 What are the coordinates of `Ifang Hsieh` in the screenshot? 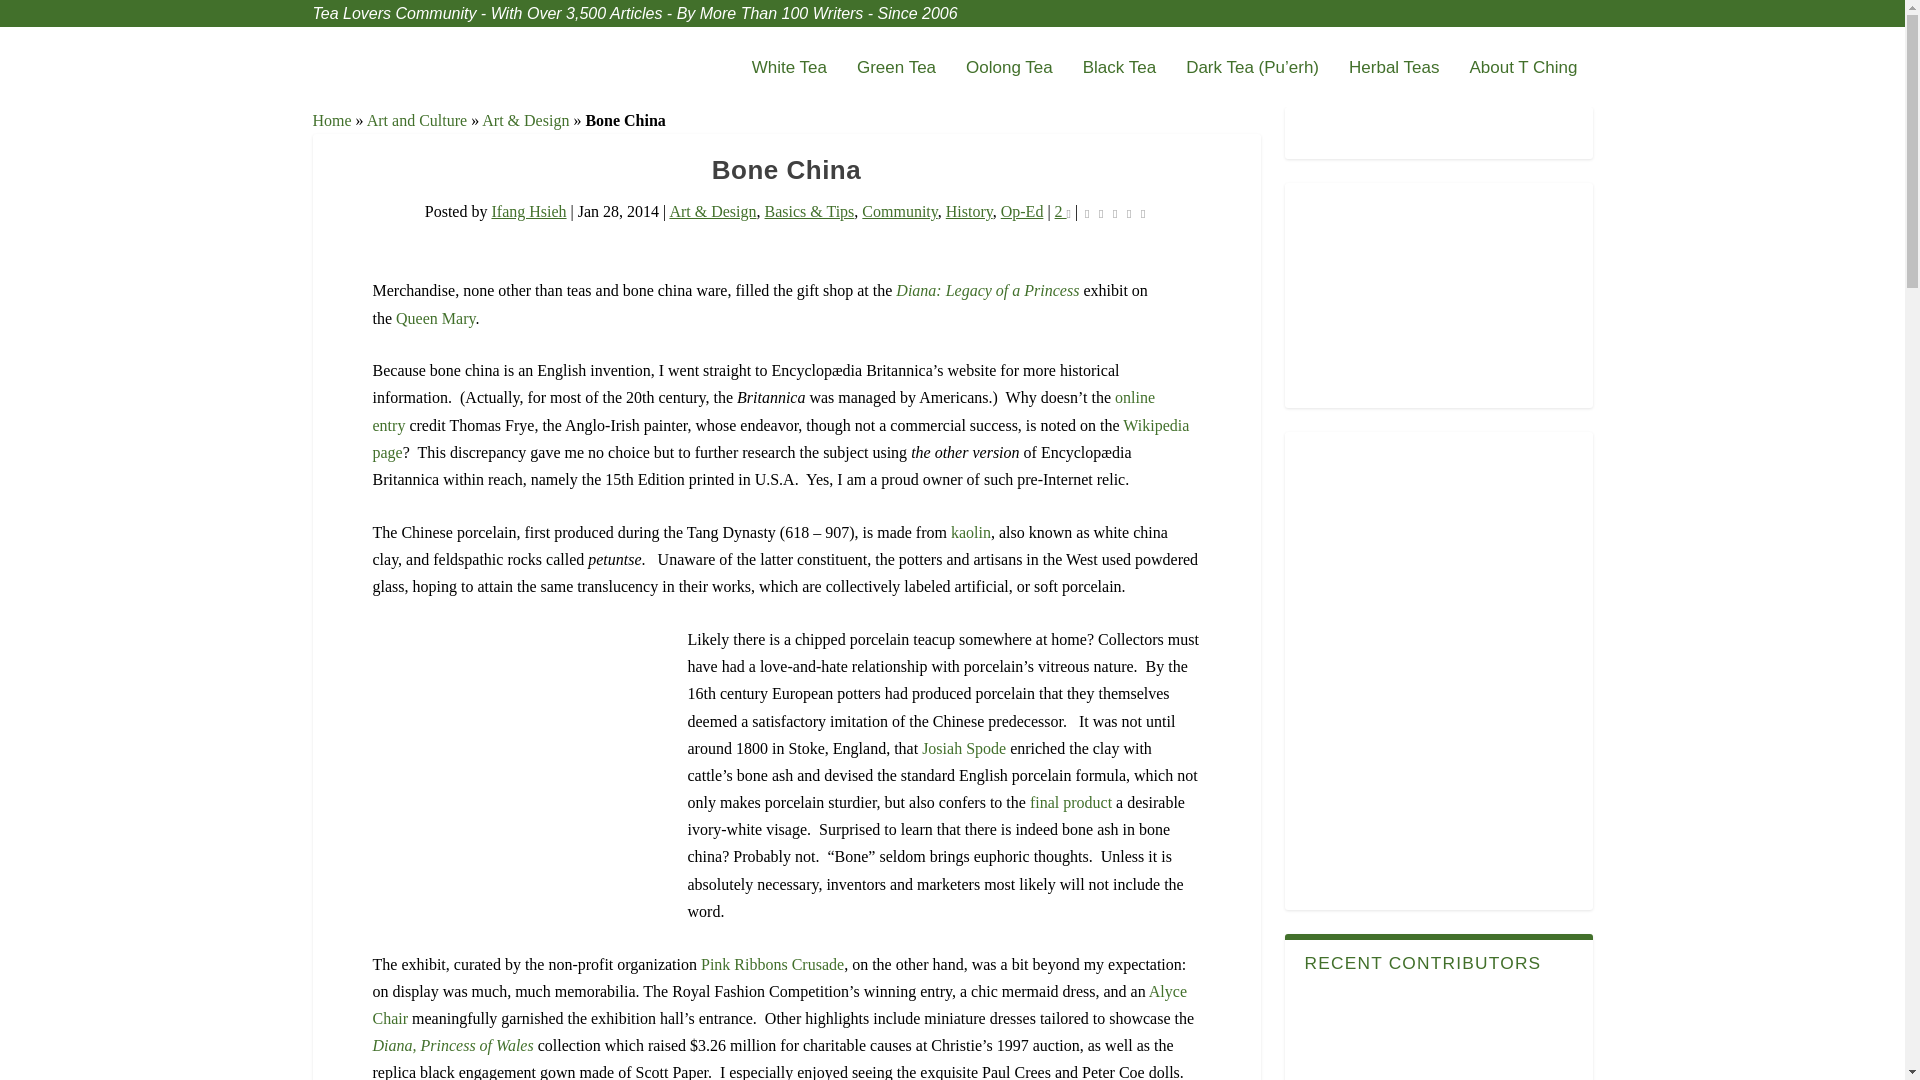 It's located at (528, 212).